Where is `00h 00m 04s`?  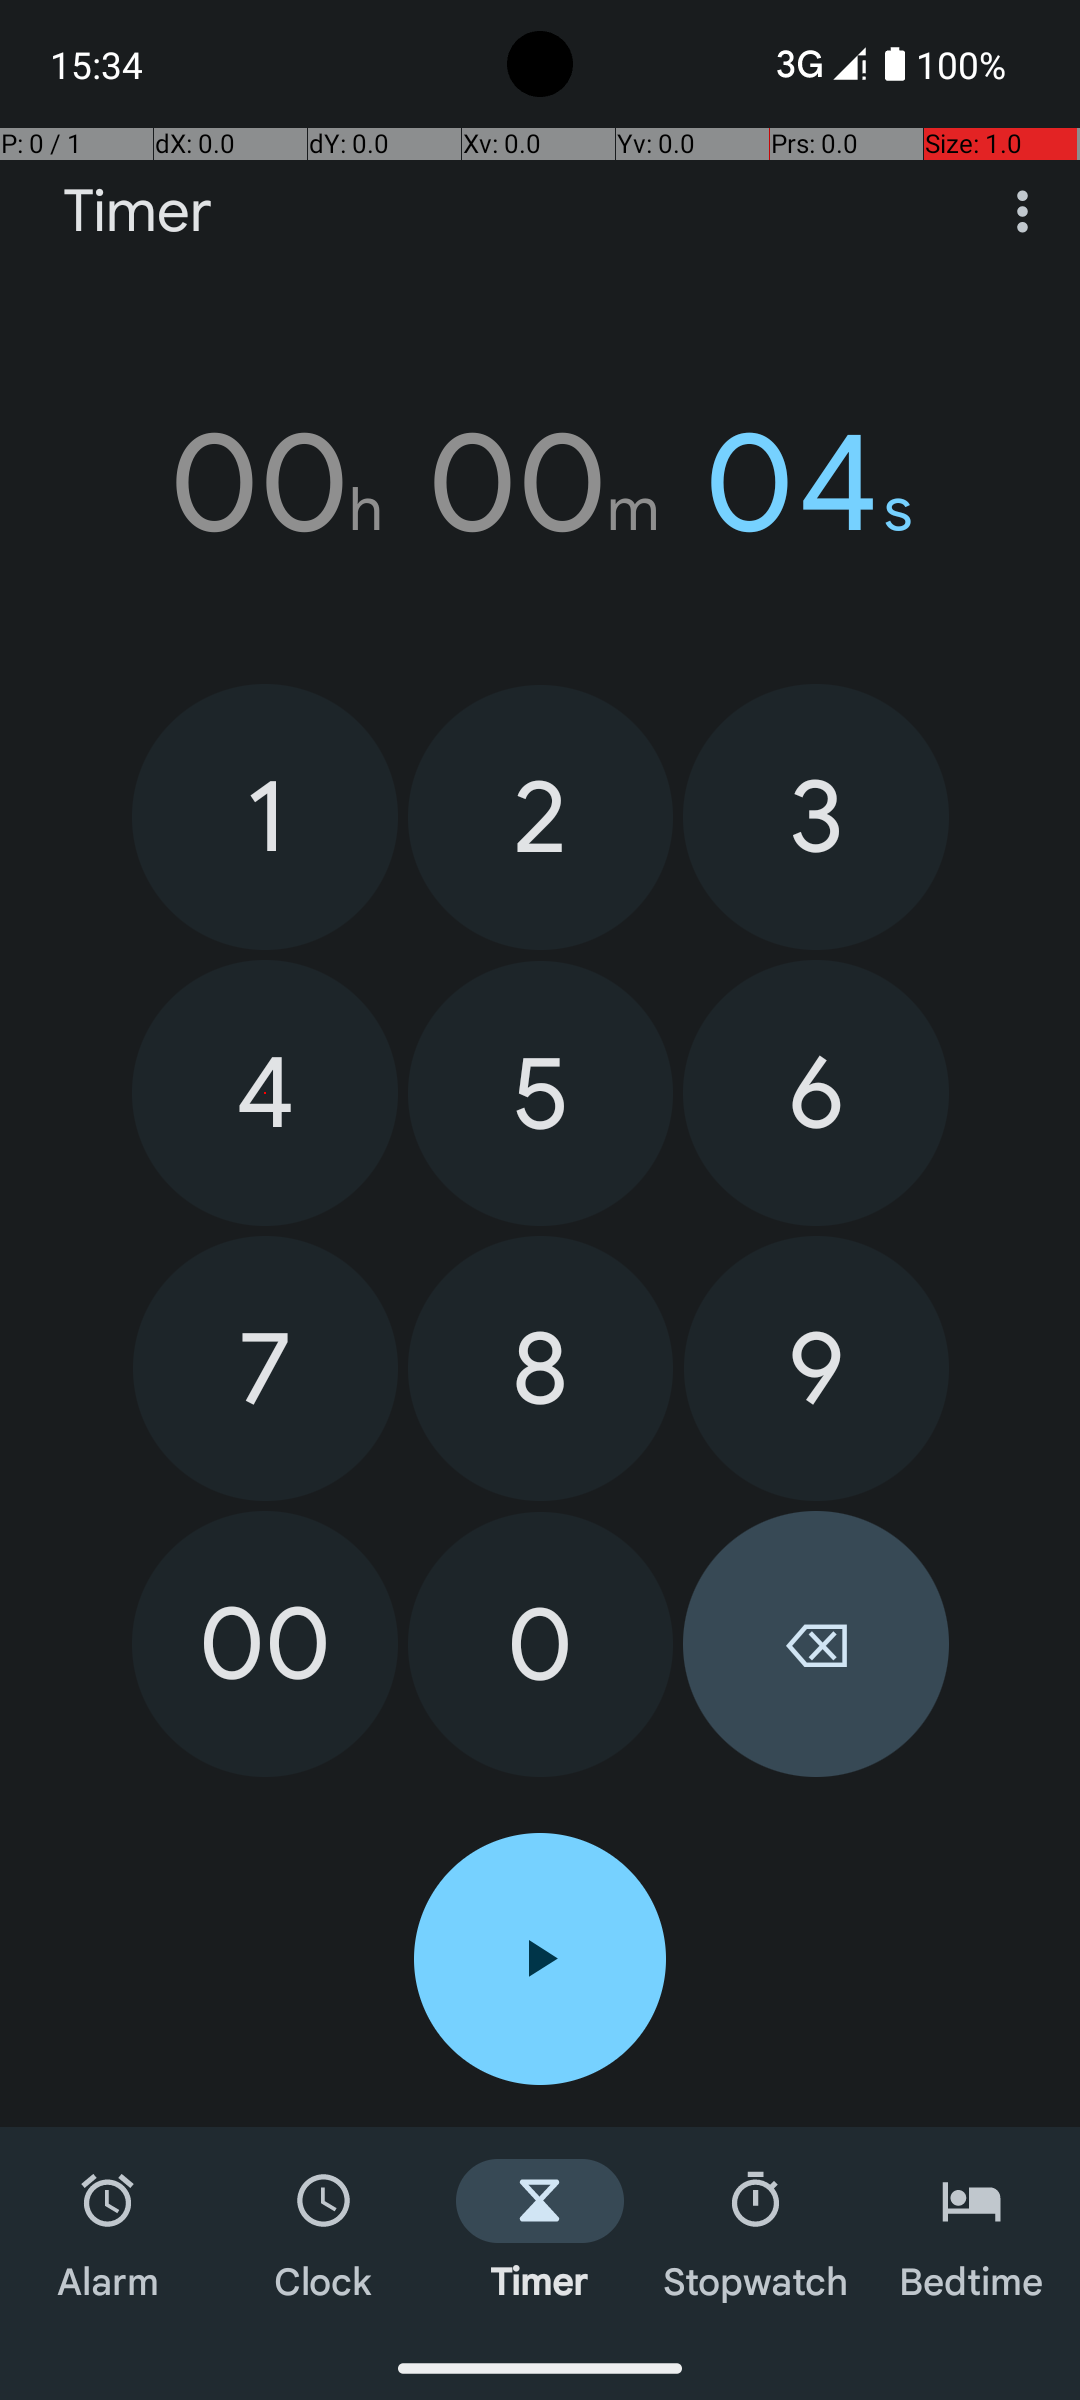 00h 00m 04s is located at coordinates (540, 483).